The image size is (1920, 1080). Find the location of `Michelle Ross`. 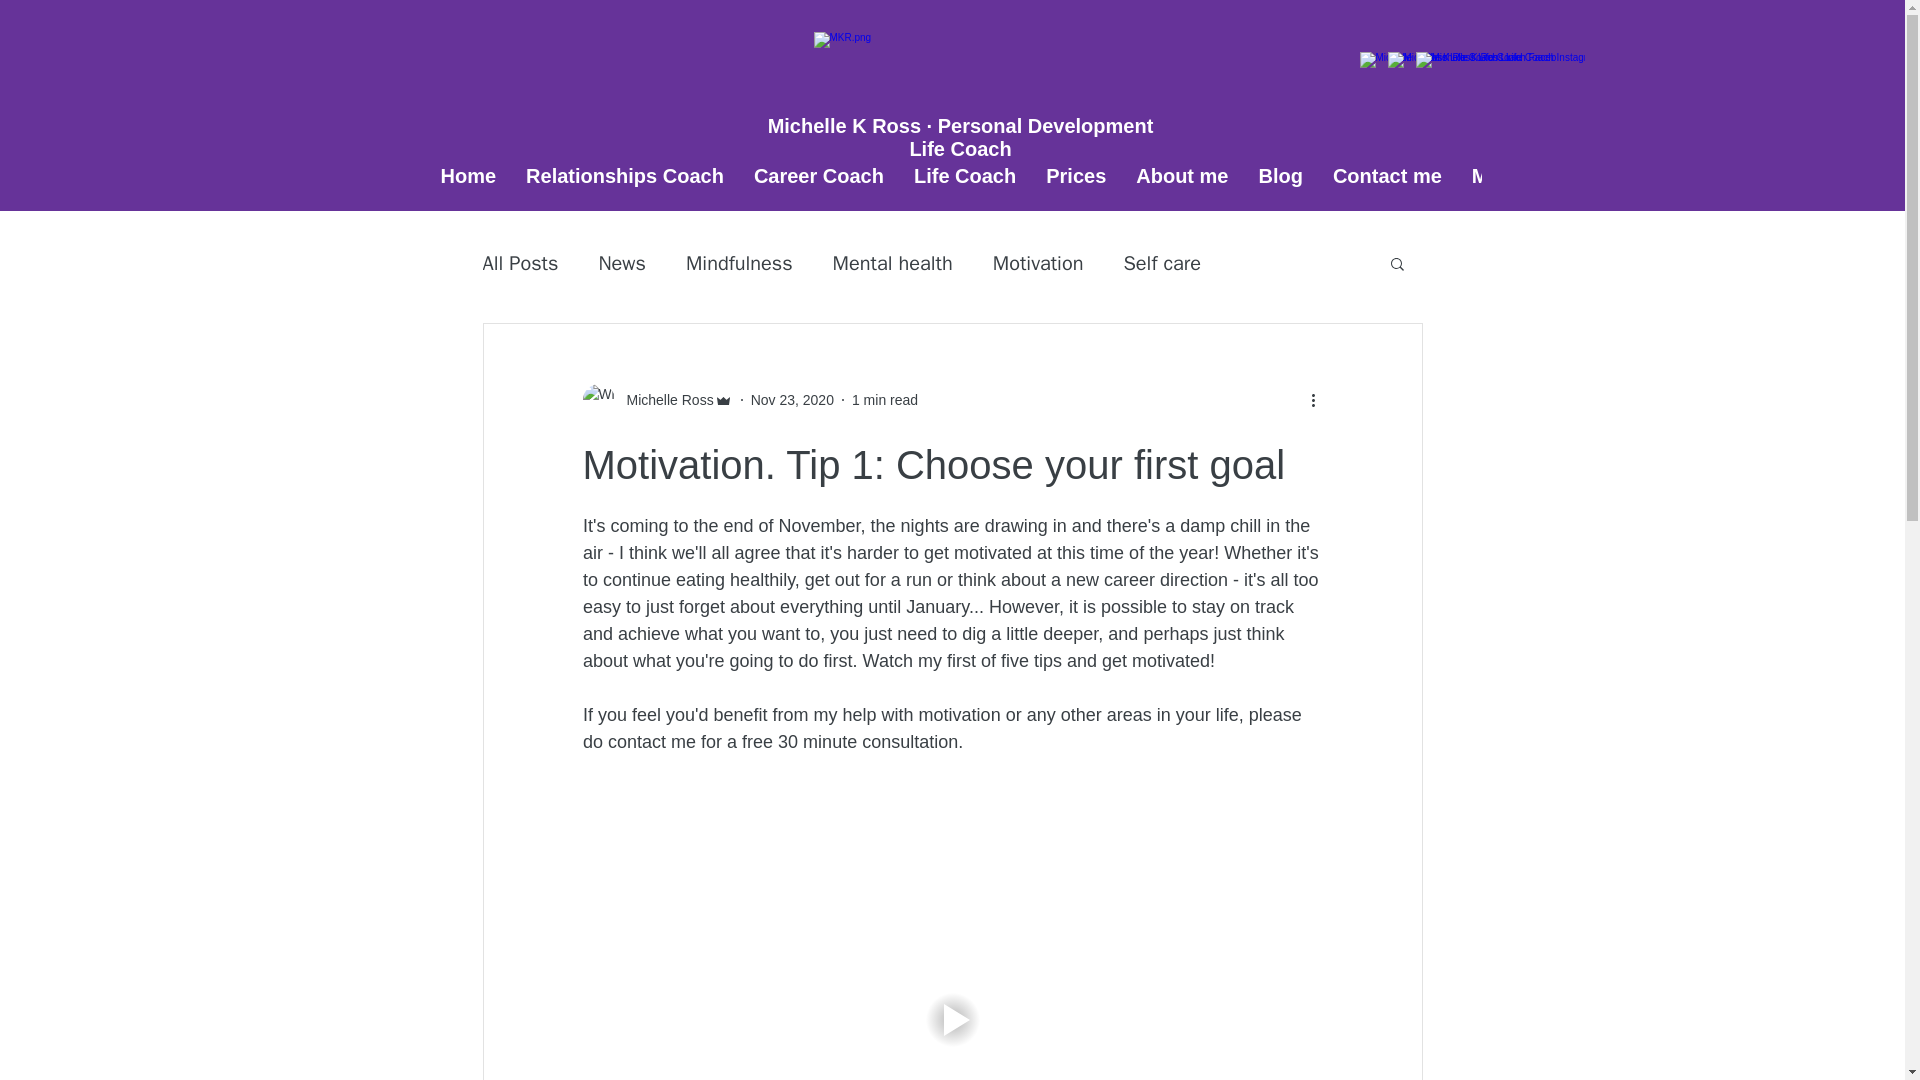

Michelle Ross is located at coordinates (663, 400).